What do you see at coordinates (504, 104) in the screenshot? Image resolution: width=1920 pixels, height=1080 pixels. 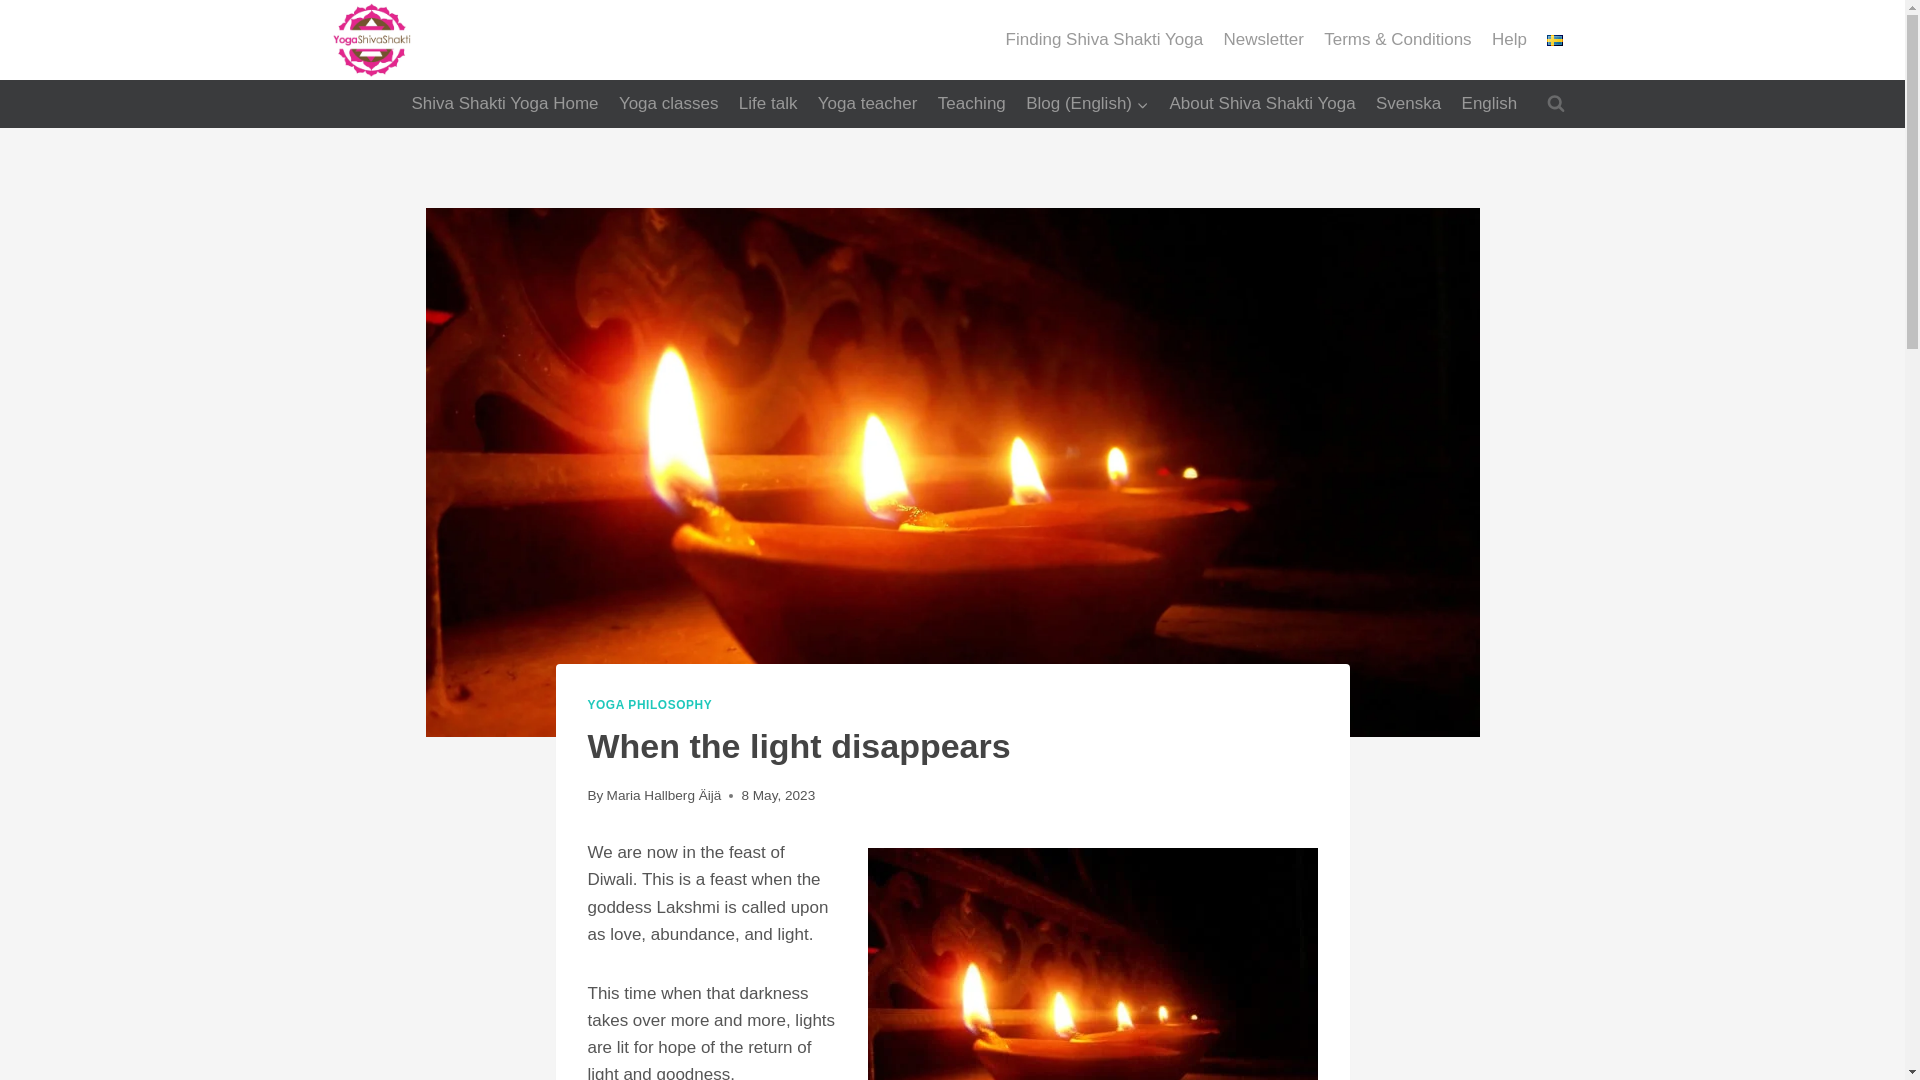 I see `Shiva Shakti Yoga Home` at bounding box center [504, 104].